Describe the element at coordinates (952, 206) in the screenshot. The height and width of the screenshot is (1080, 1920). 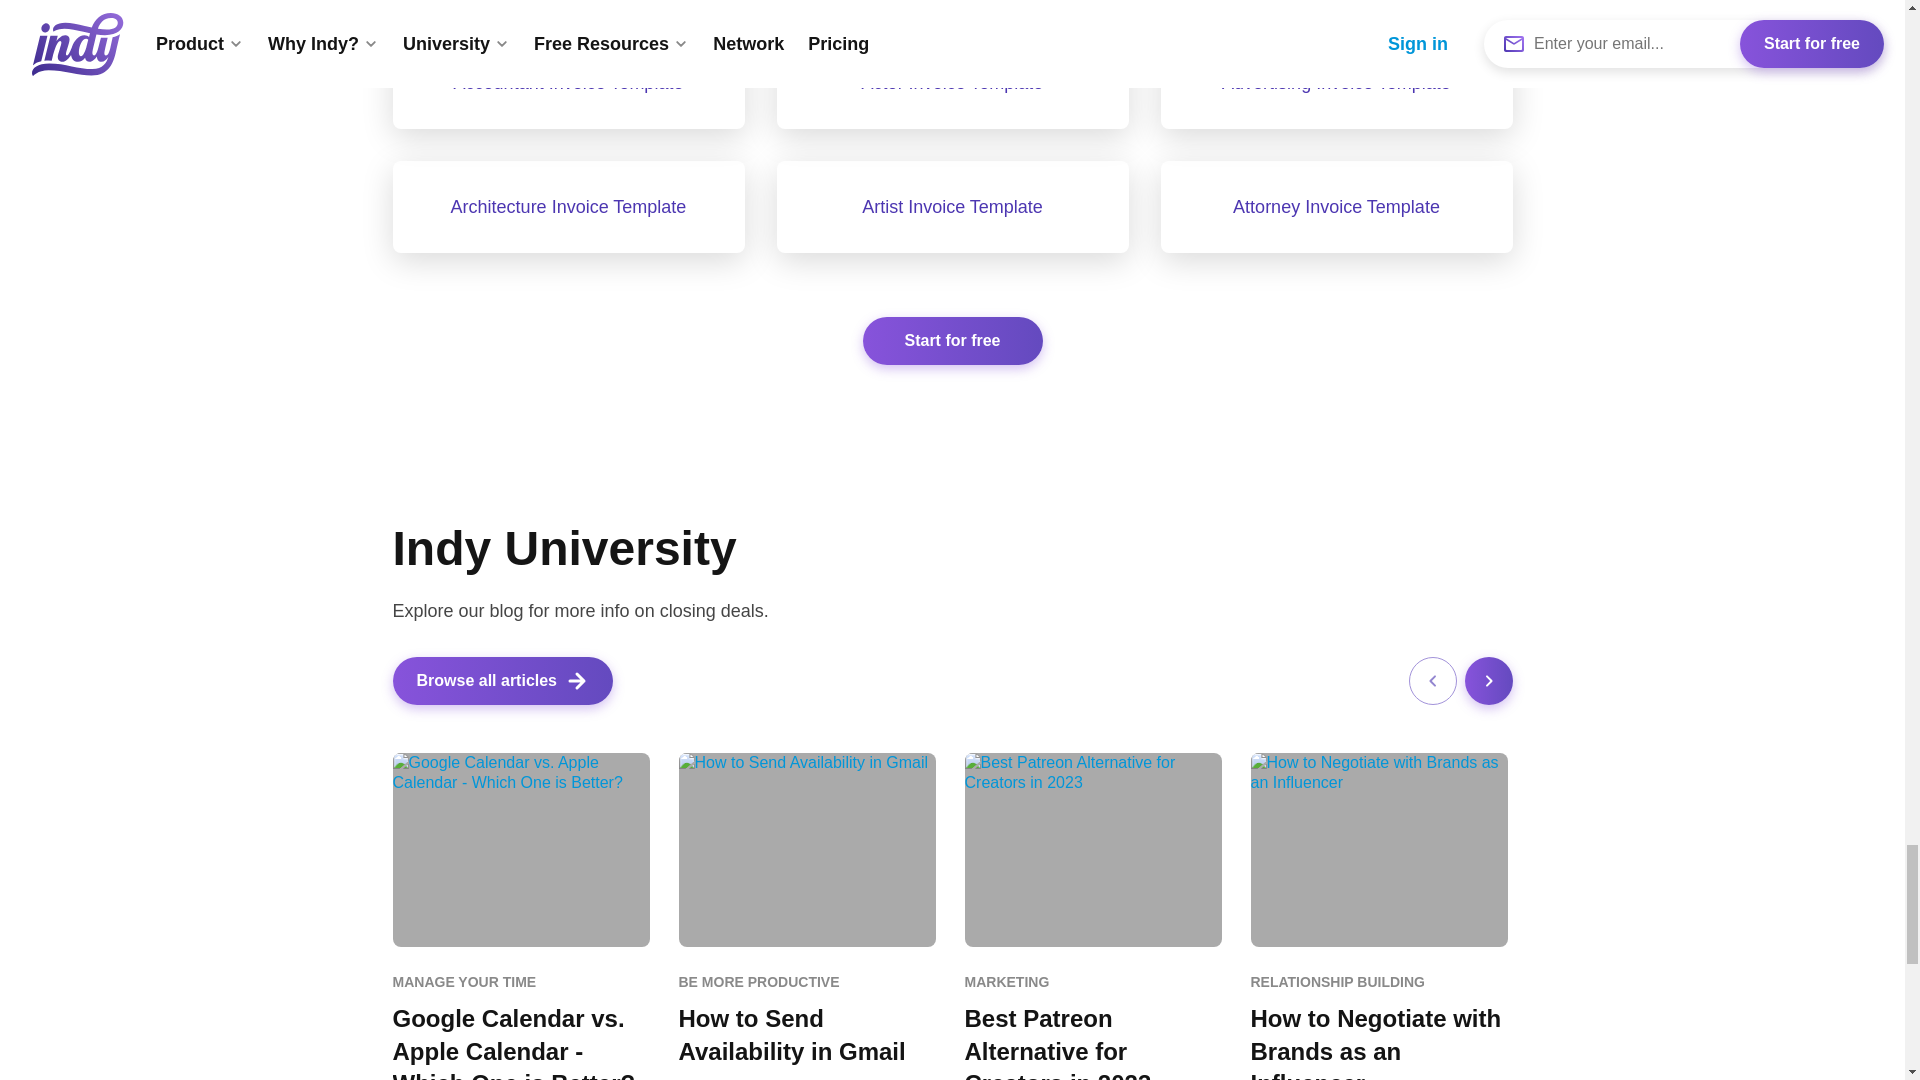
I see `Artist Invoice Template` at that location.